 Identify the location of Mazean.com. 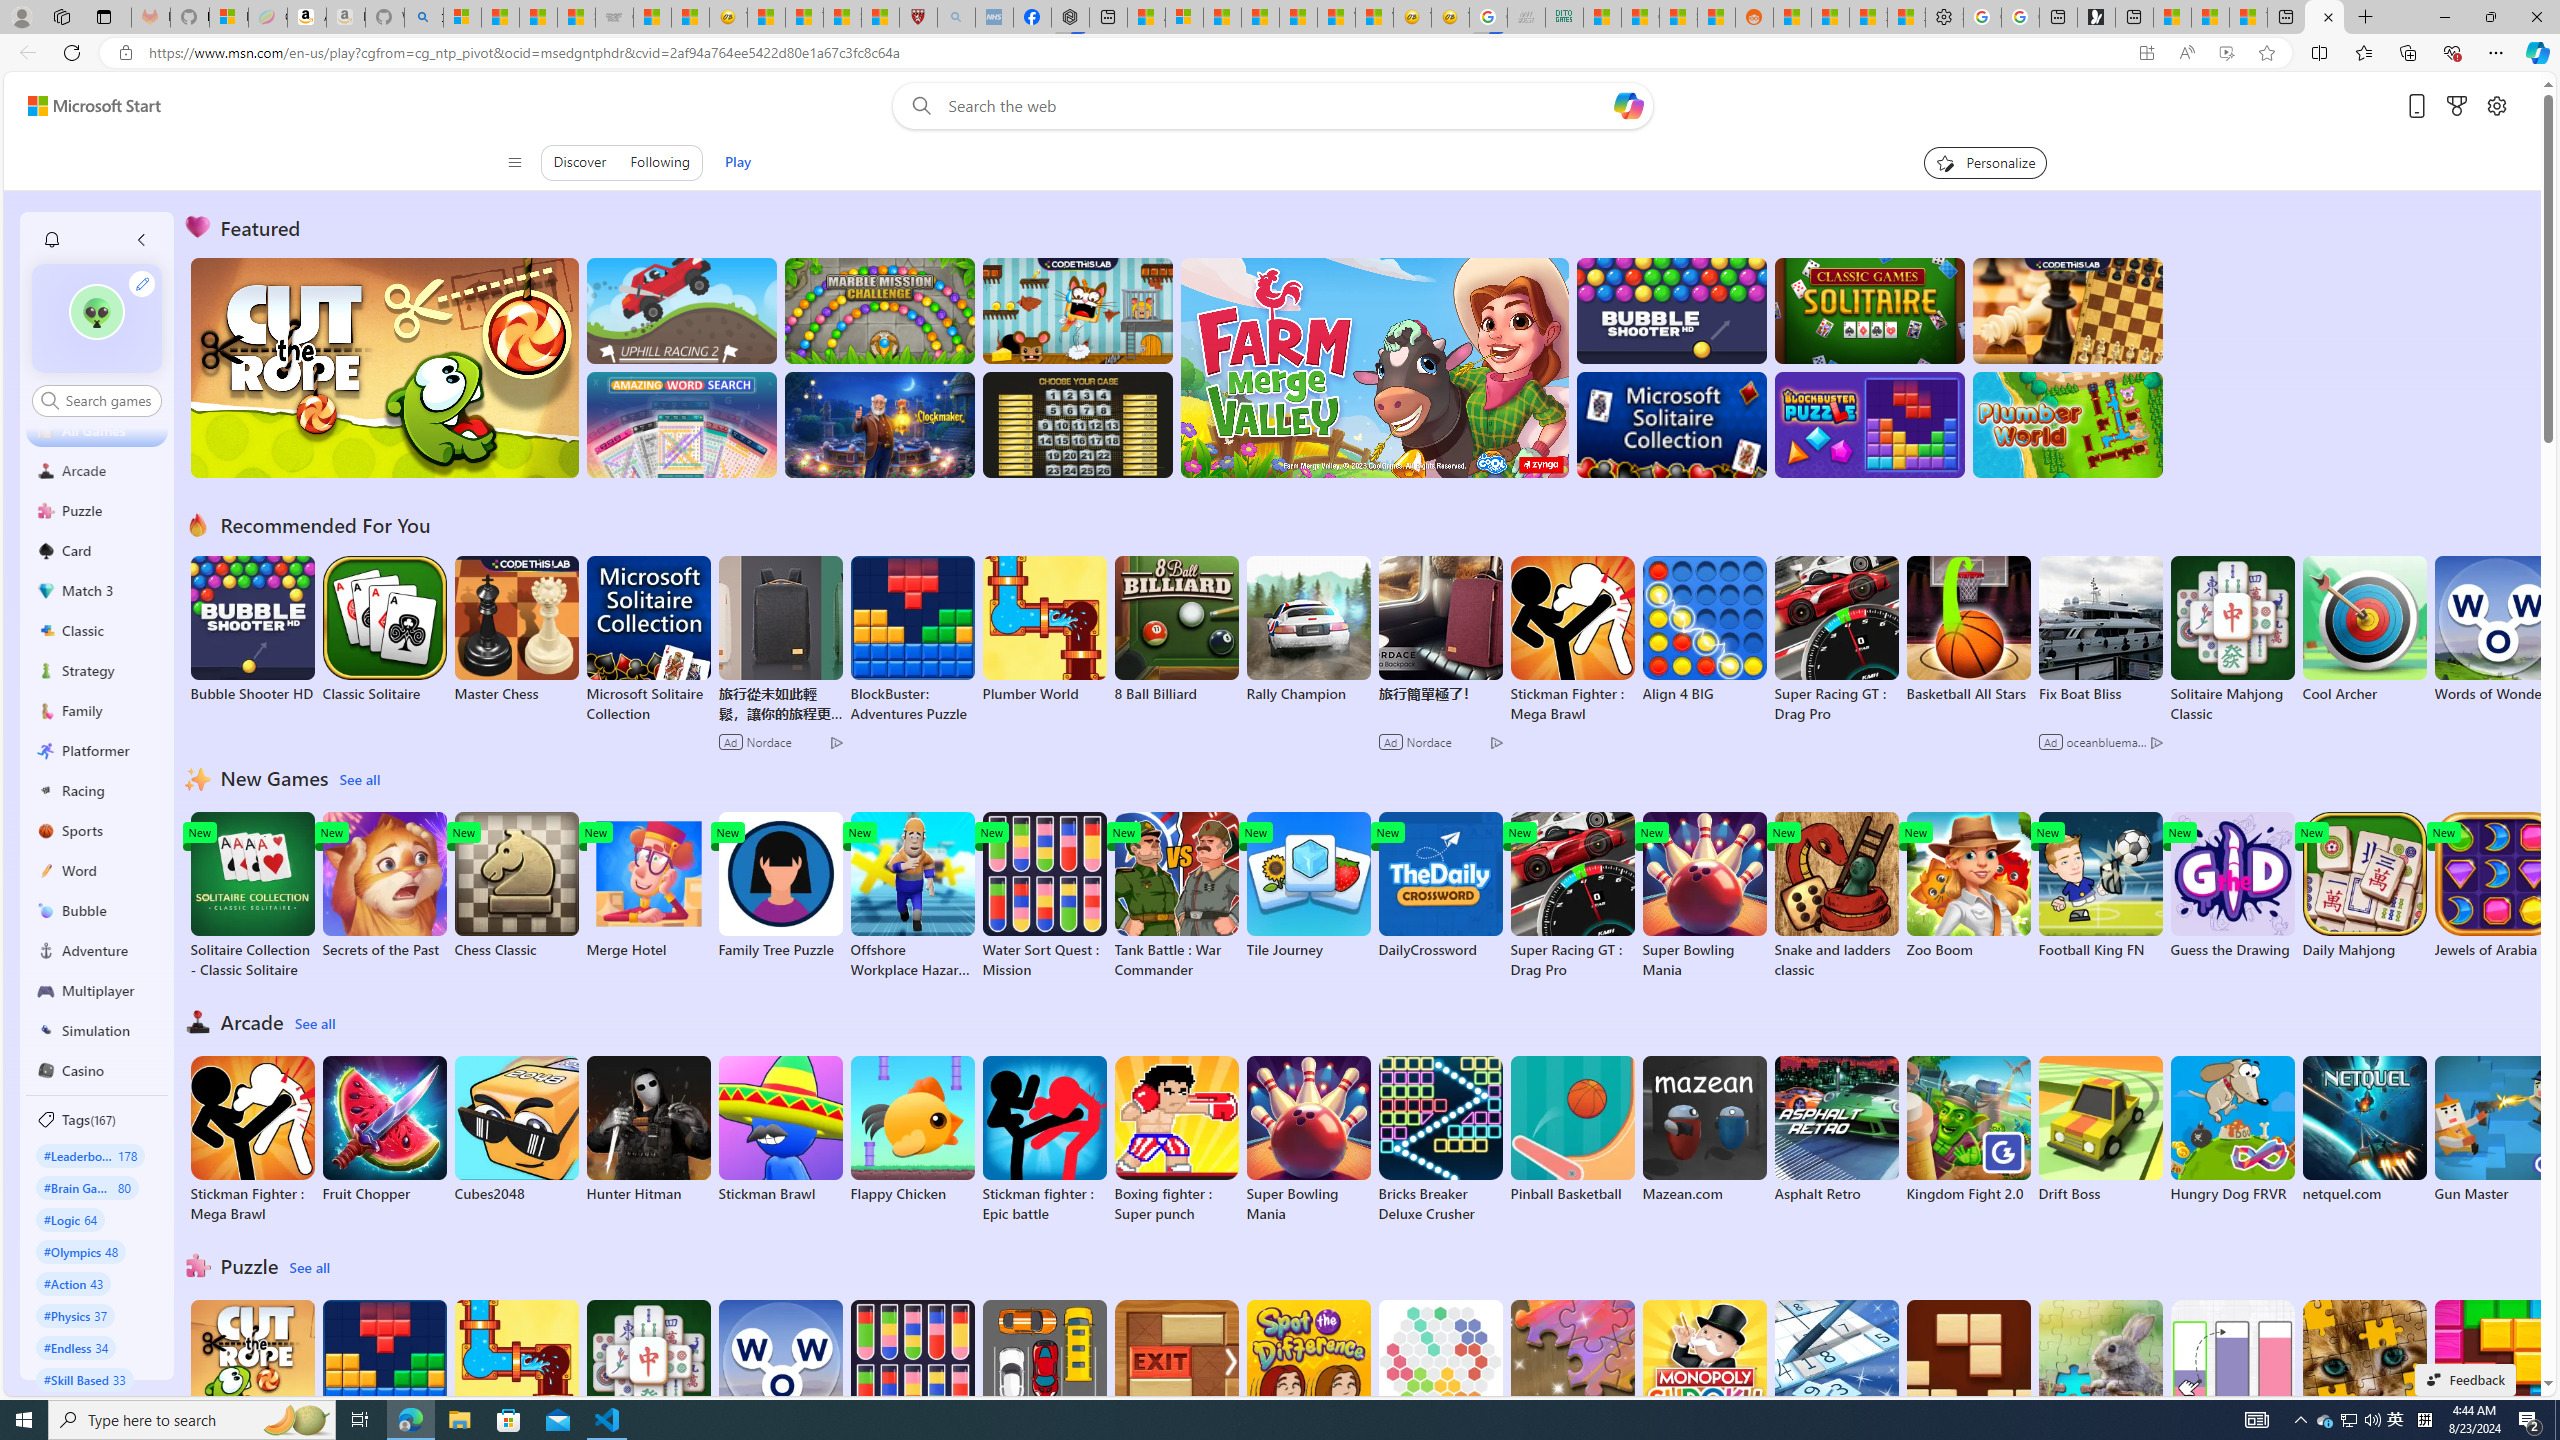
(1703, 1129).